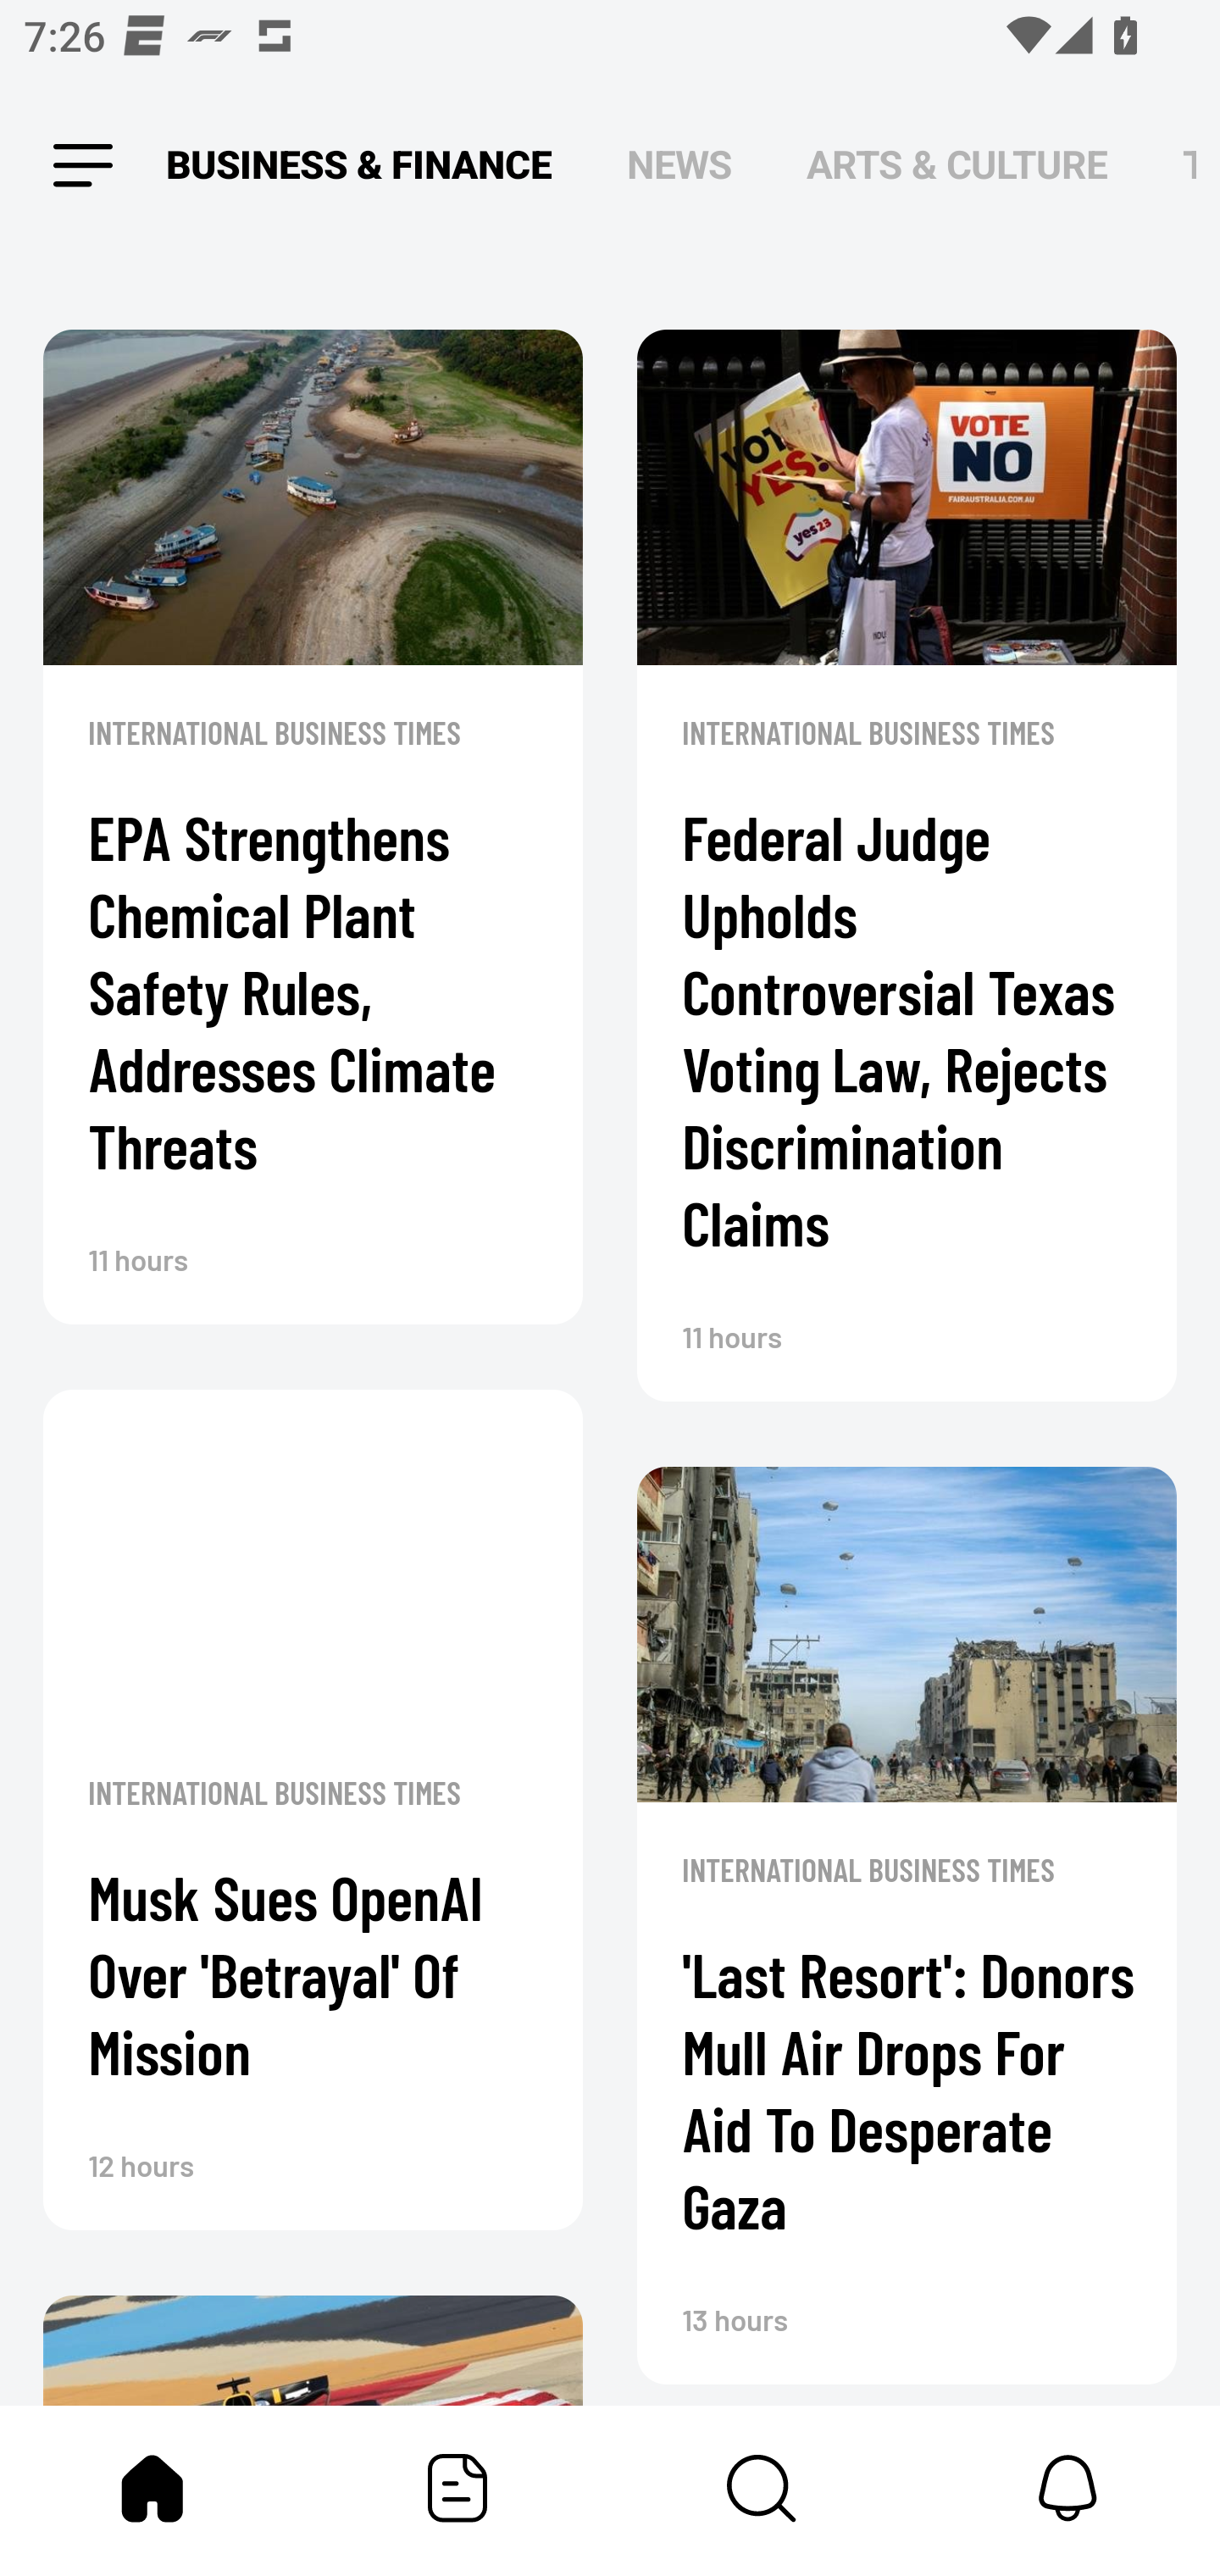  I want to click on Featured, so click(457, 2488).